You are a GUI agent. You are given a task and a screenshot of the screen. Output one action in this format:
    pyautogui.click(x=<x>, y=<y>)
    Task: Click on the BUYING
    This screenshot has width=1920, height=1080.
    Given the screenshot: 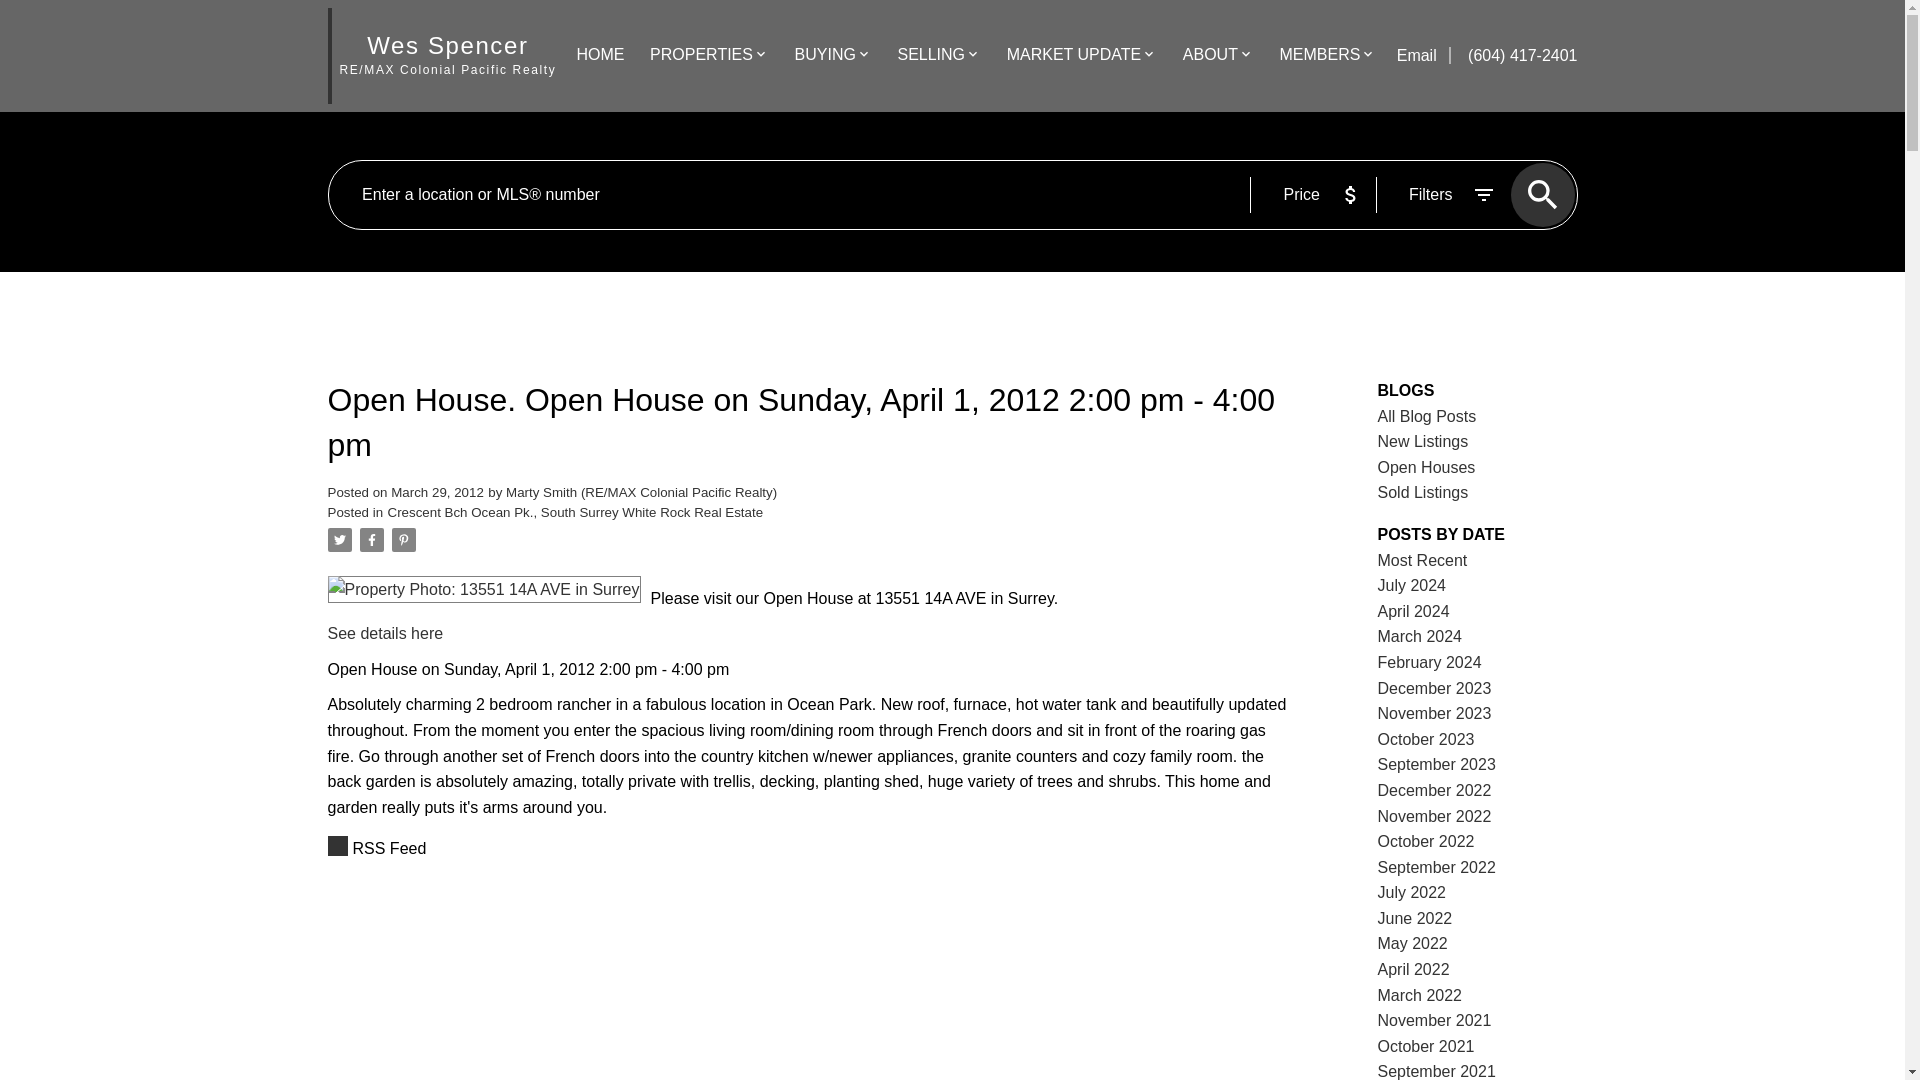 What is the action you would take?
    pyautogui.click(x=825, y=56)
    